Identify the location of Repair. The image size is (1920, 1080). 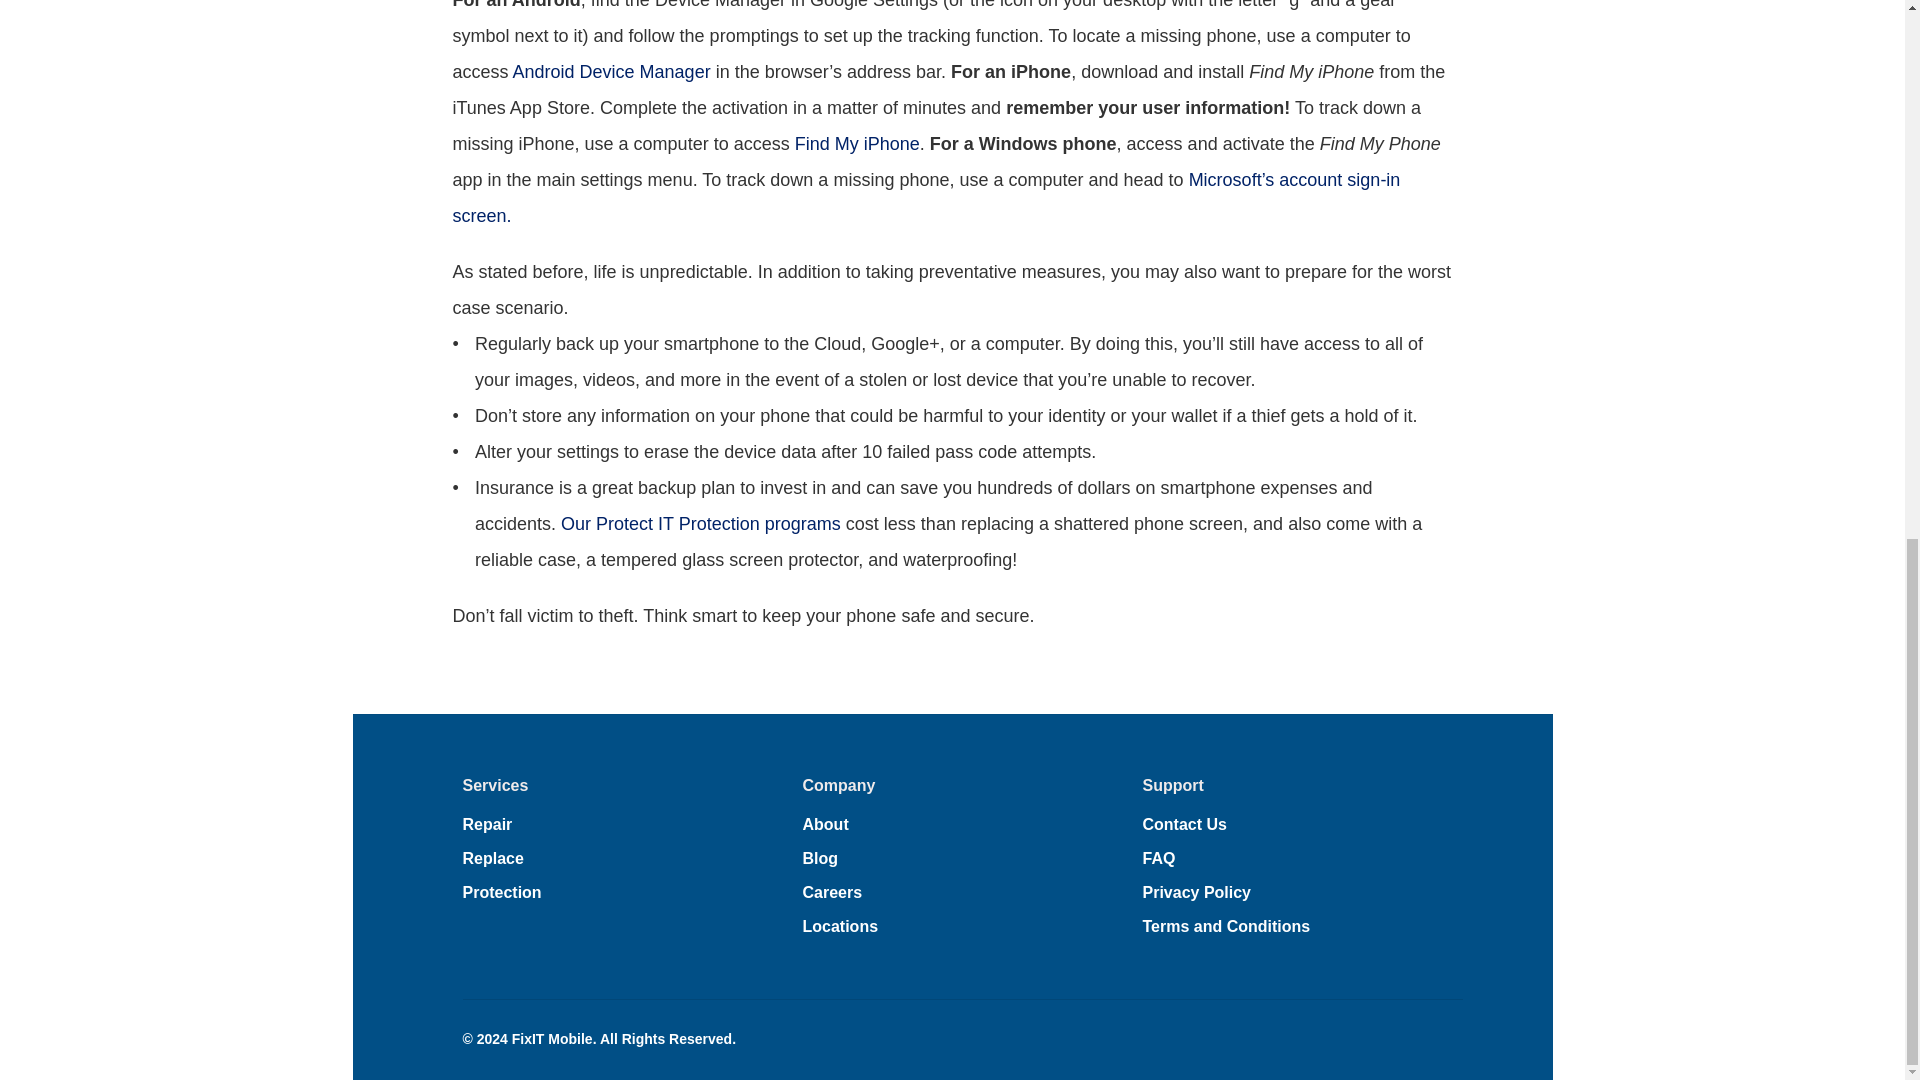
(487, 824).